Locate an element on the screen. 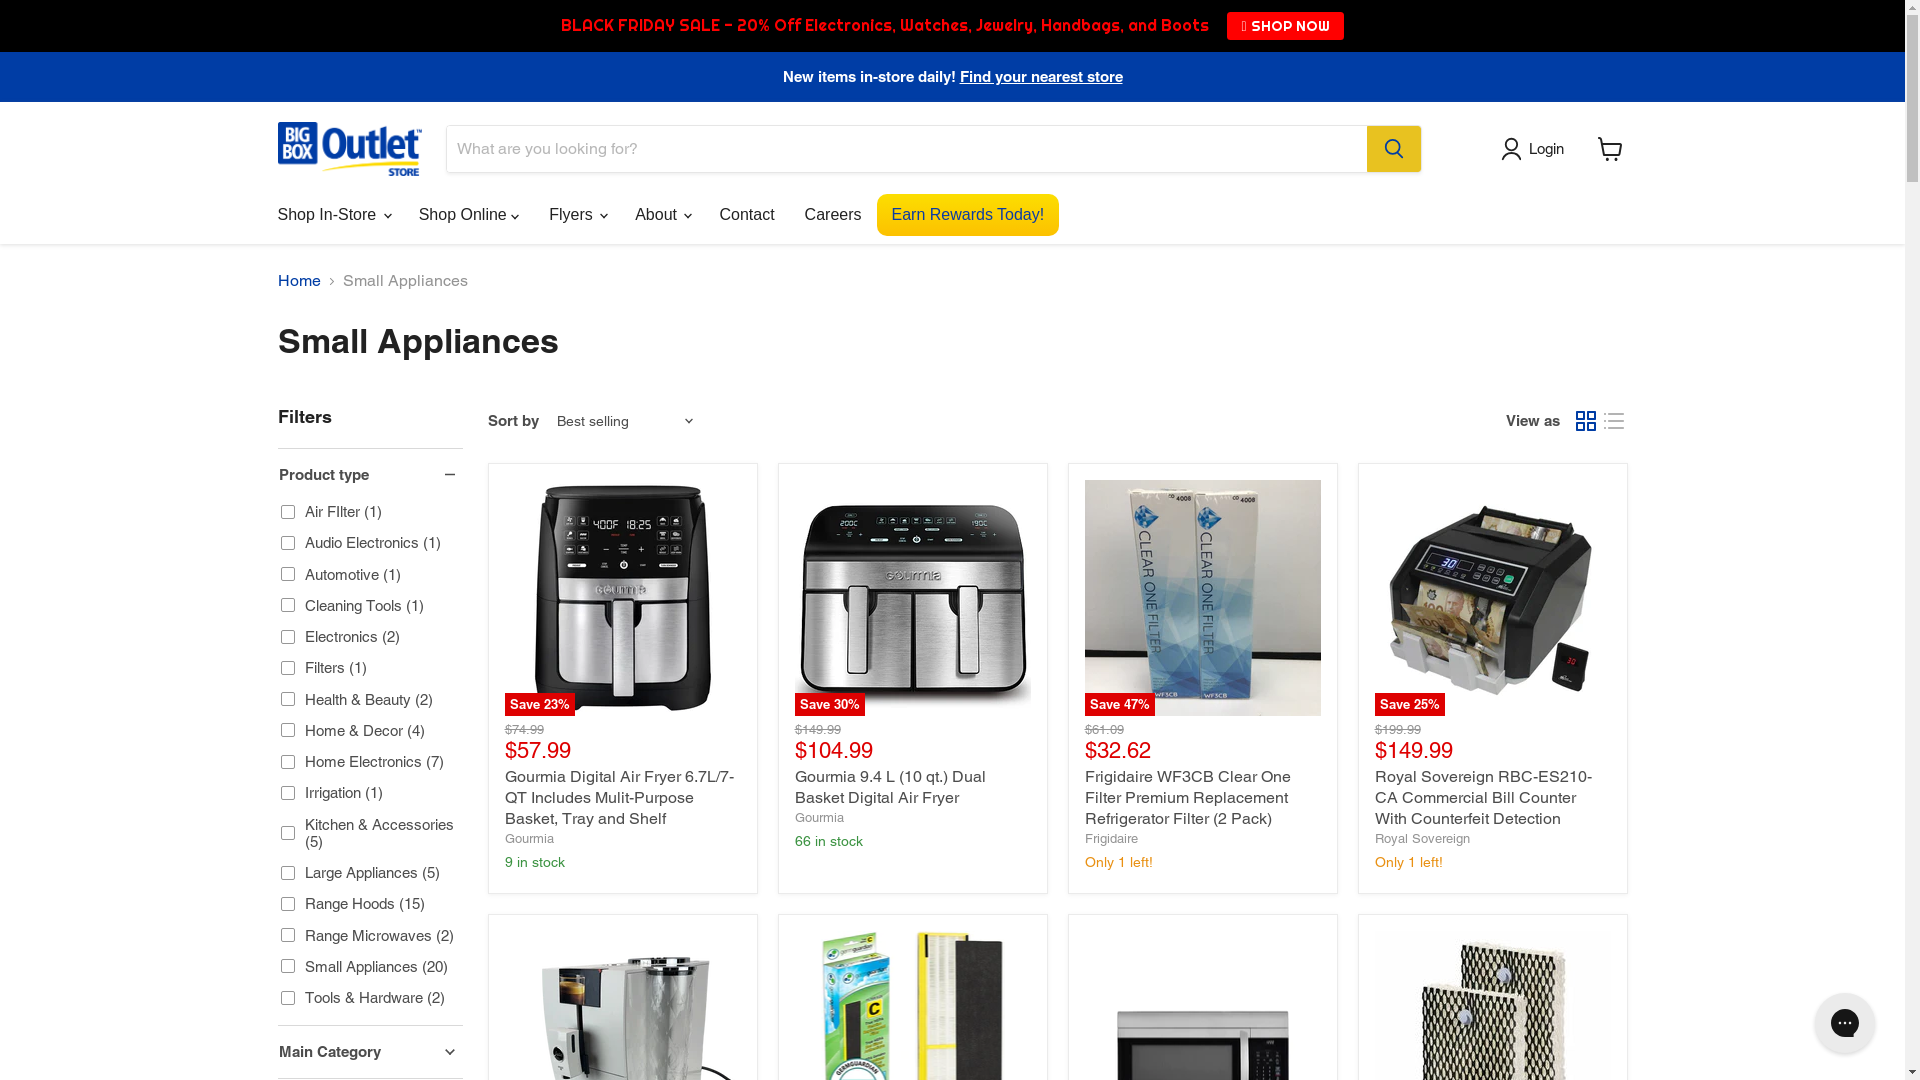 The height and width of the screenshot is (1080, 1920). Gourmia is located at coordinates (528, 838).